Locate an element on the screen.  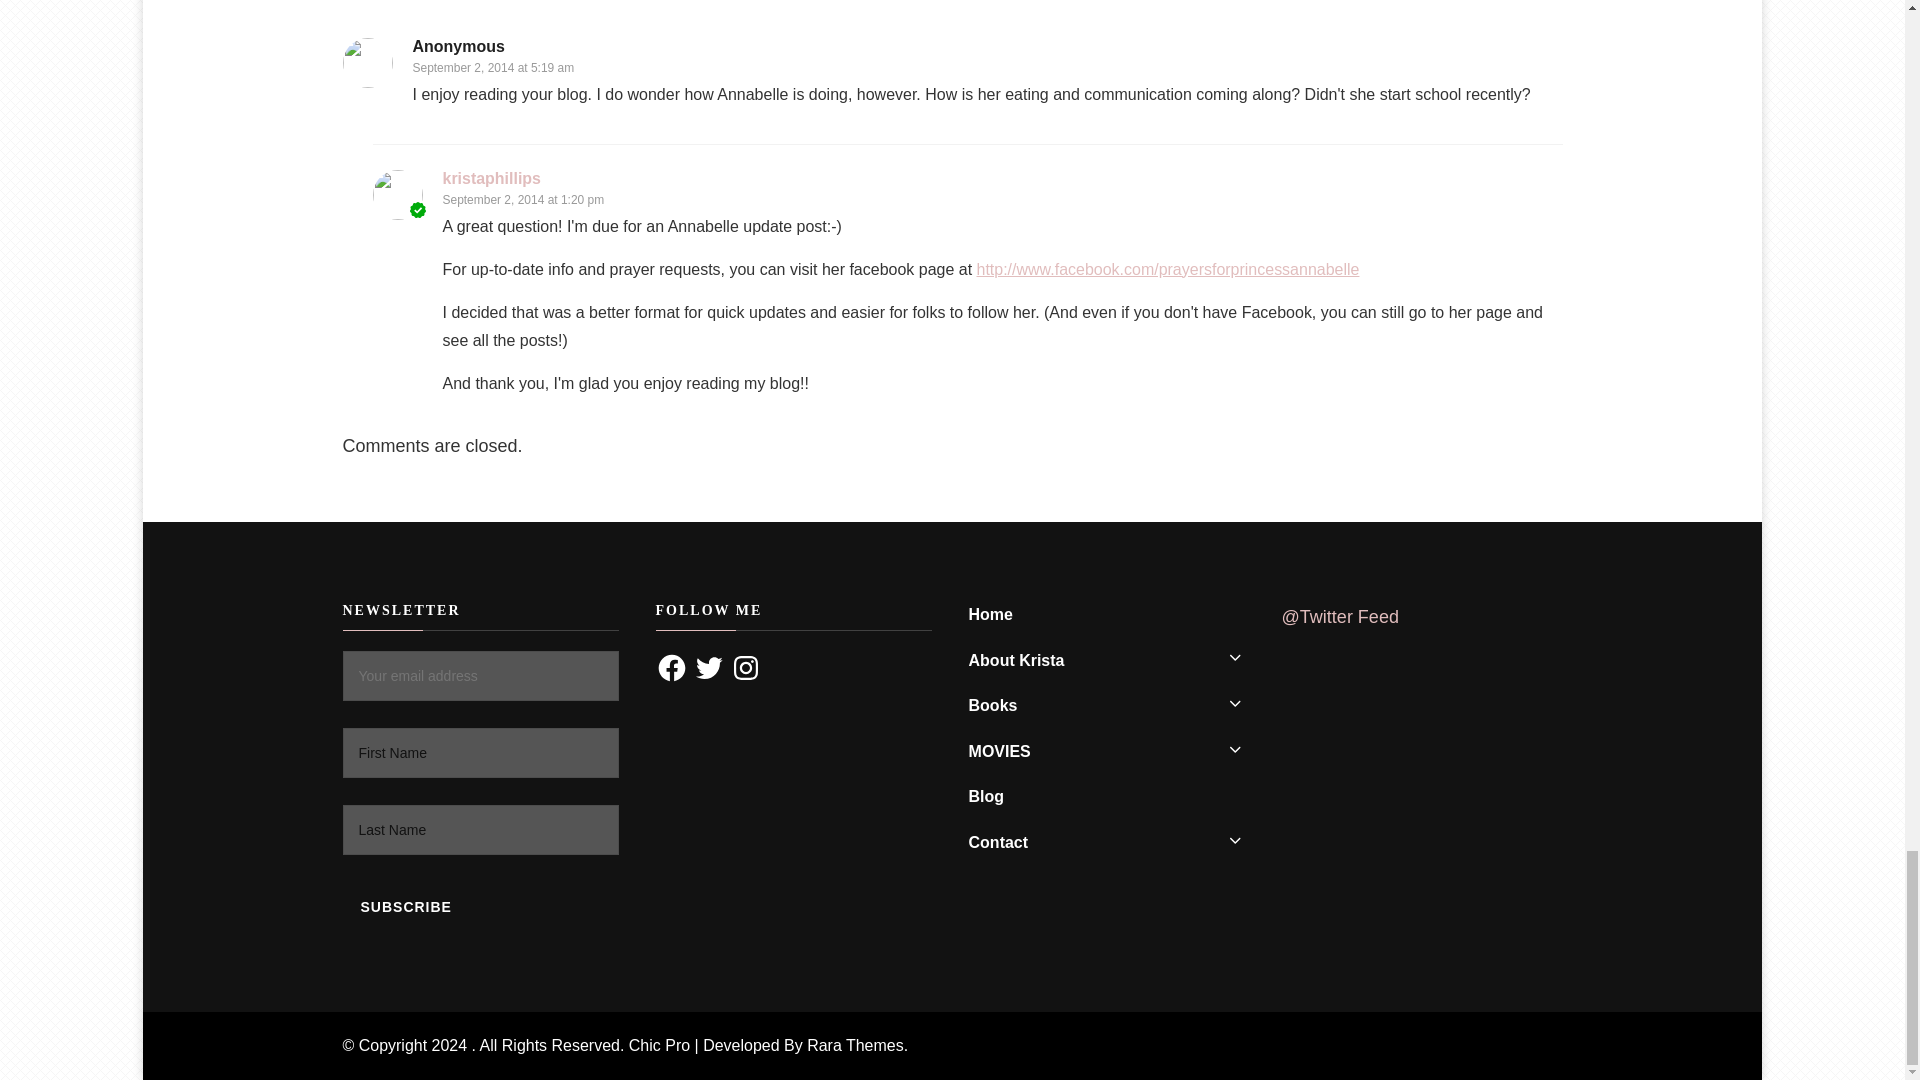
First Name is located at coordinates (480, 752).